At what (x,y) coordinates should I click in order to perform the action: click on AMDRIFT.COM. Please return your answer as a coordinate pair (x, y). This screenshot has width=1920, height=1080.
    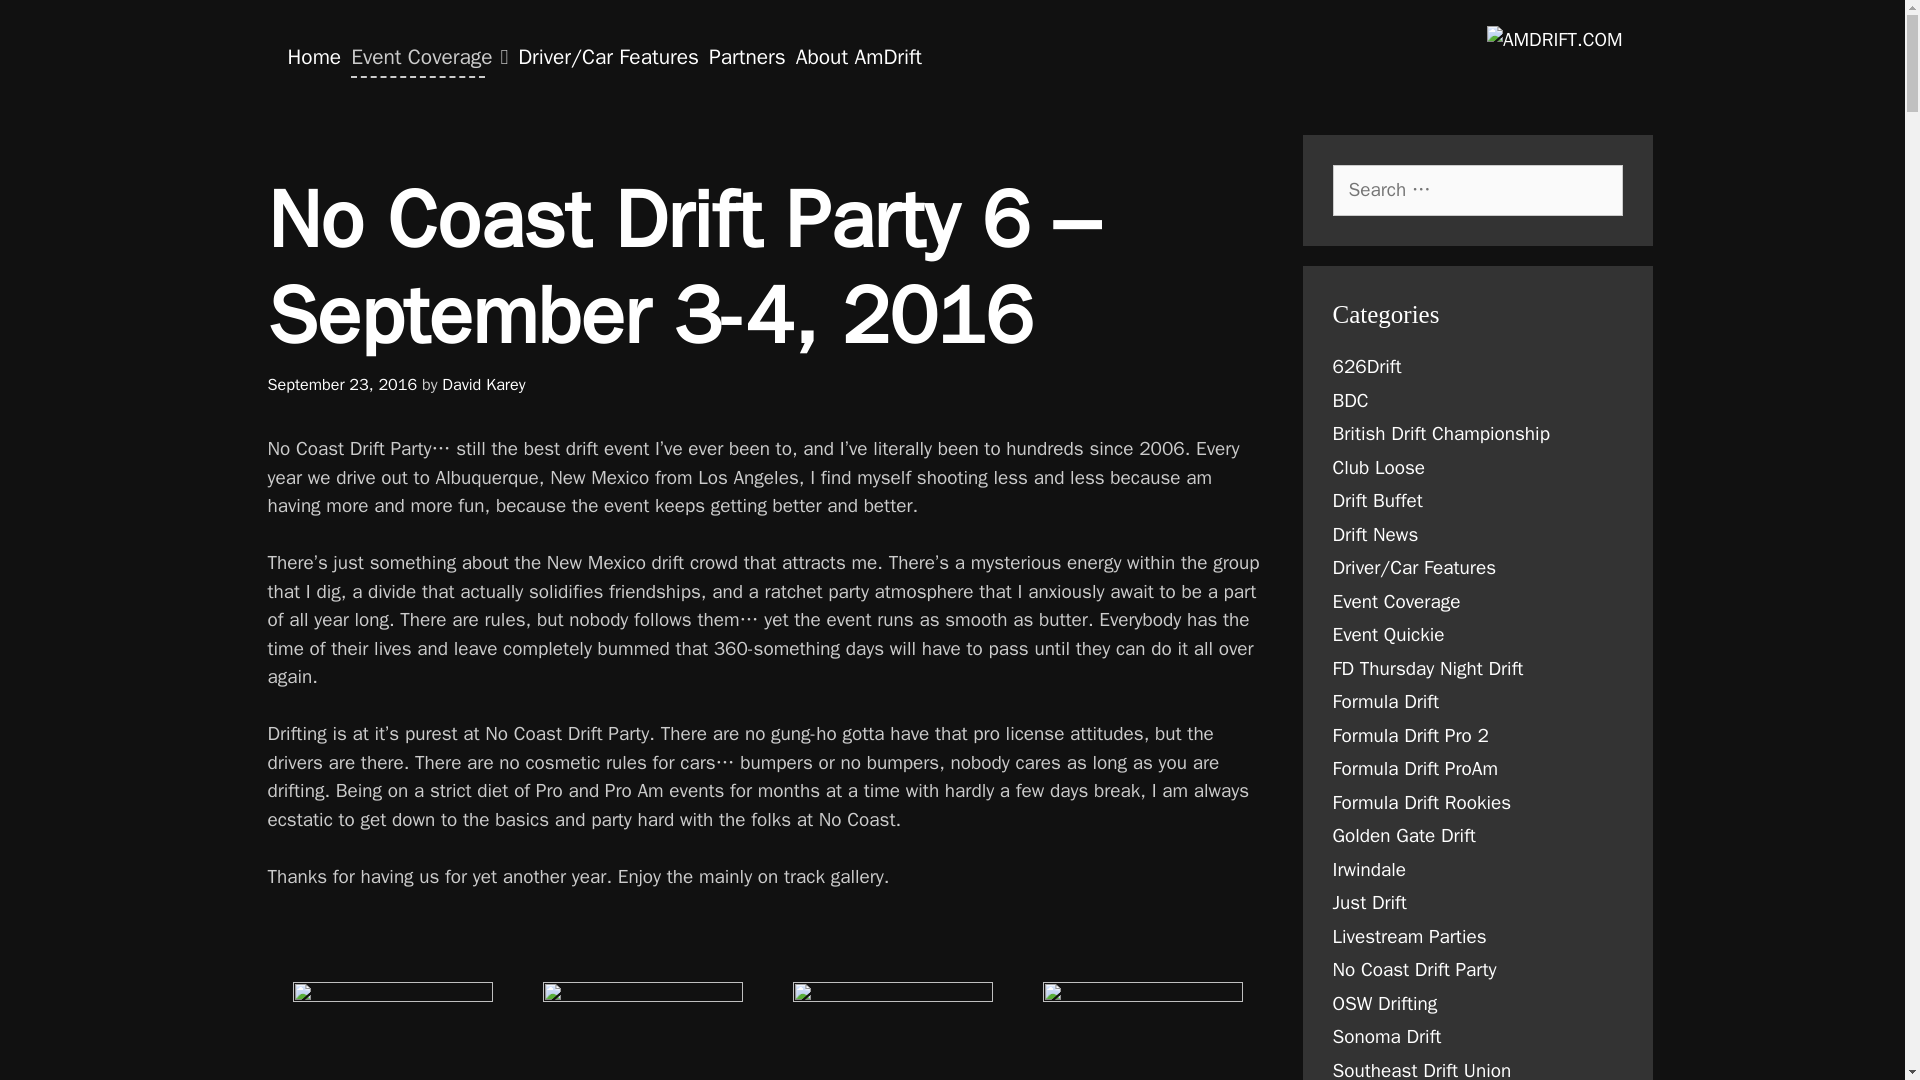
    Looking at the image, I should click on (1554, 40).